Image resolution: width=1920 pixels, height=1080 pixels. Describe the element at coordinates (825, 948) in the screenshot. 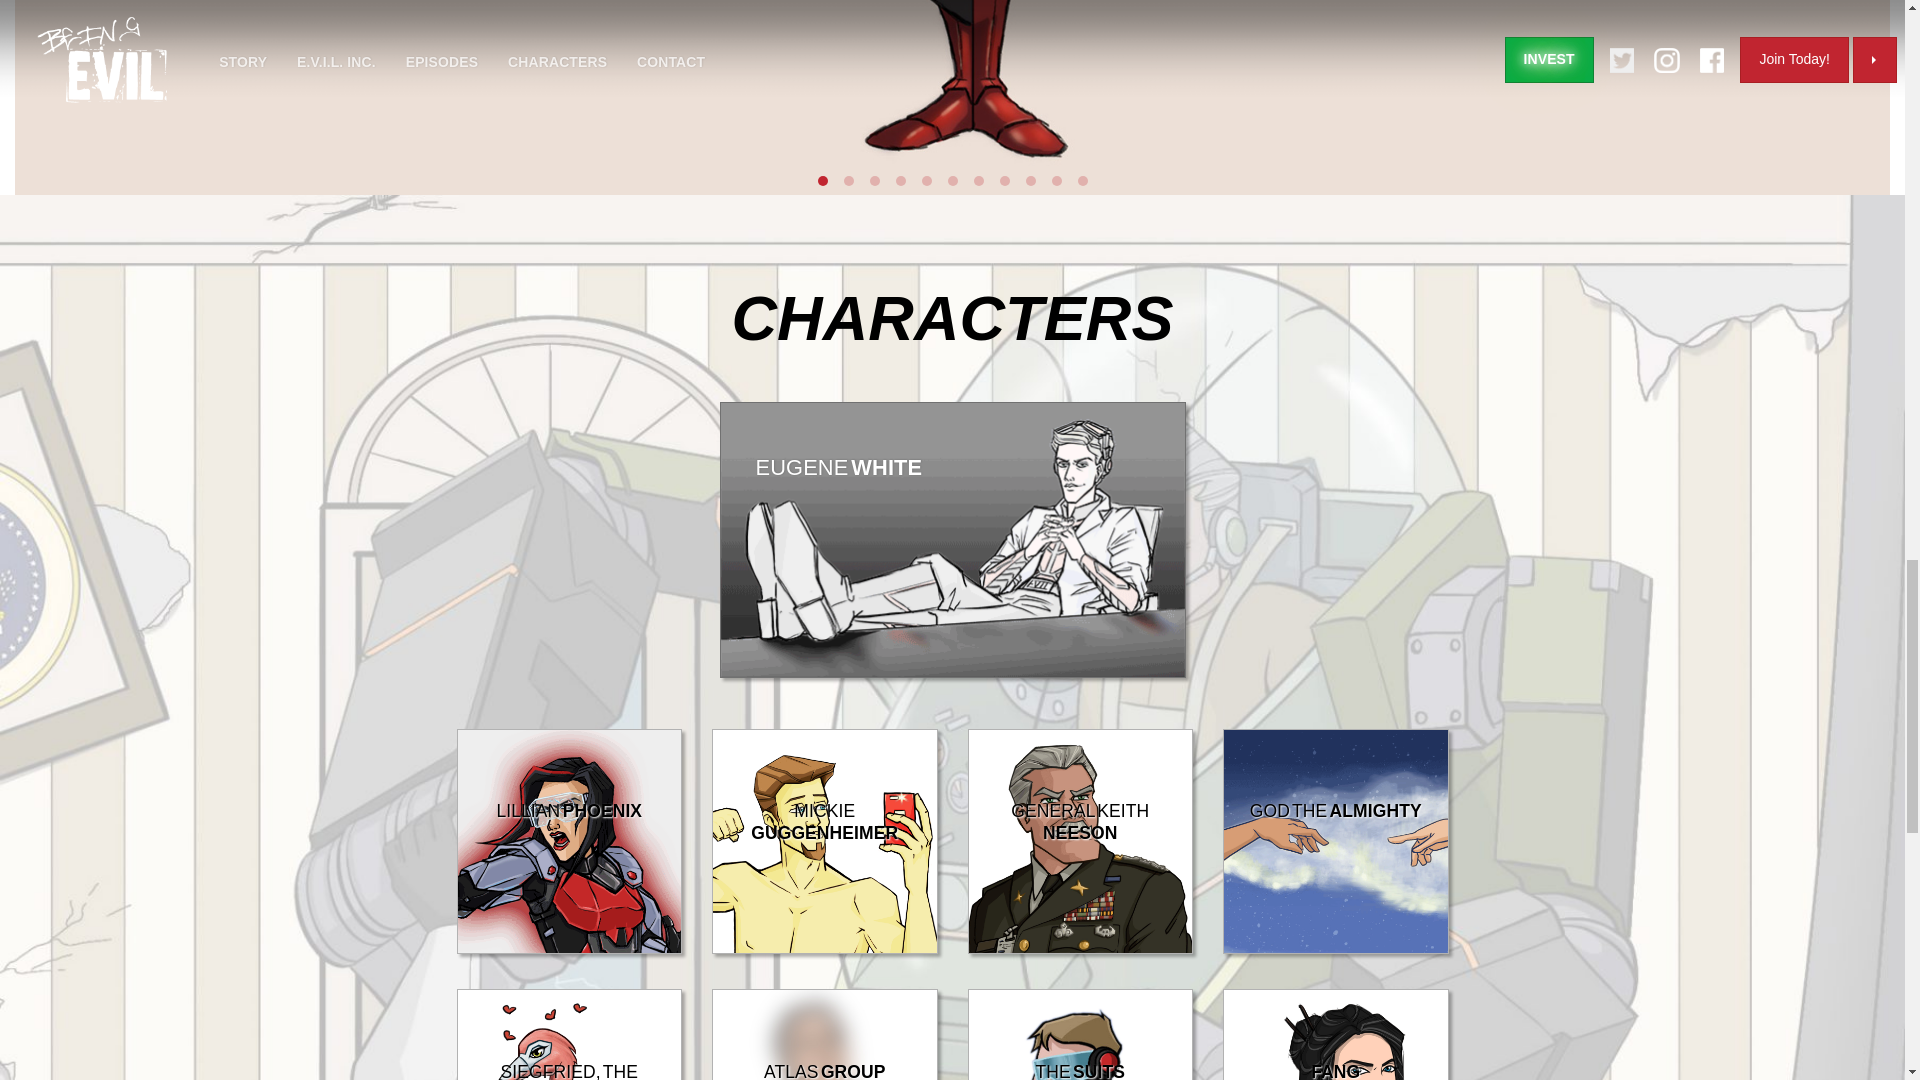

I see `MICKIE GUGGENHEIMER` at that location.